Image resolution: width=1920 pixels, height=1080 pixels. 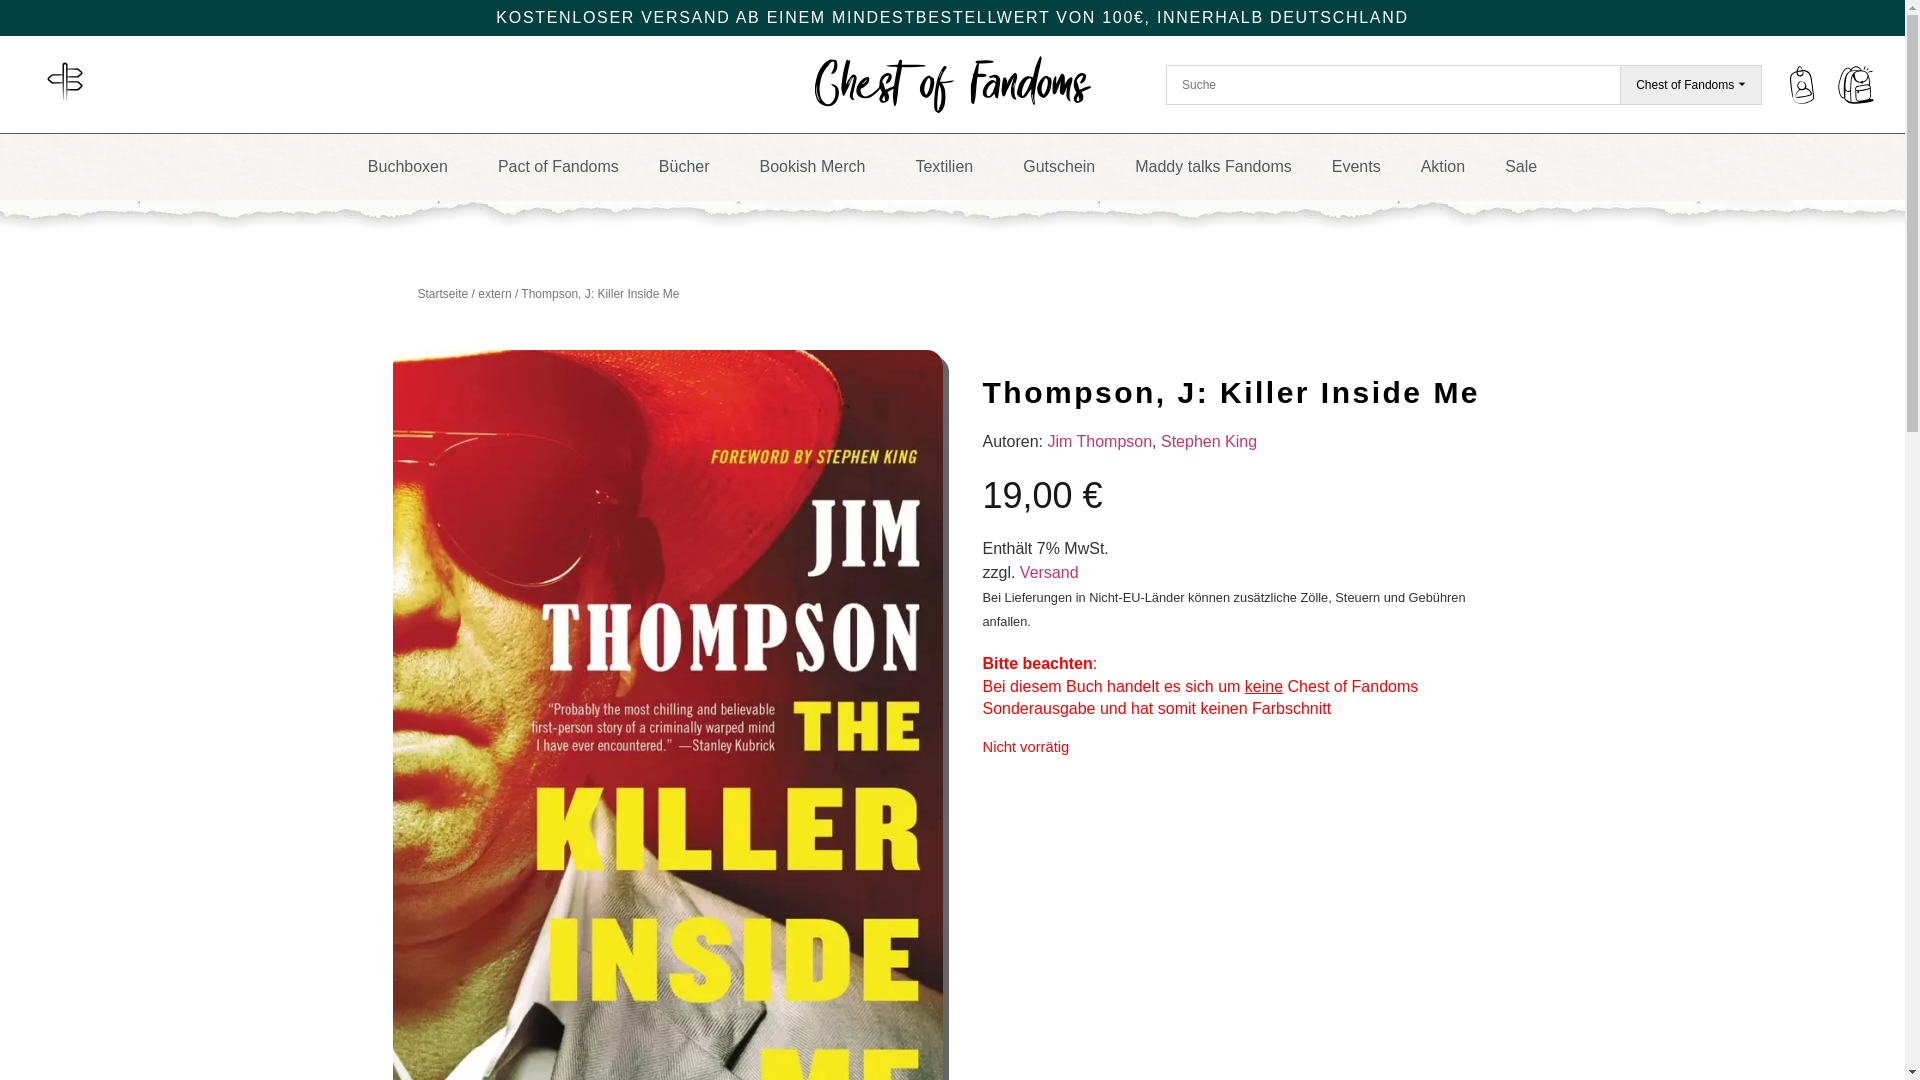 I want to click on Buchboxen, so click(x=412, y=166).